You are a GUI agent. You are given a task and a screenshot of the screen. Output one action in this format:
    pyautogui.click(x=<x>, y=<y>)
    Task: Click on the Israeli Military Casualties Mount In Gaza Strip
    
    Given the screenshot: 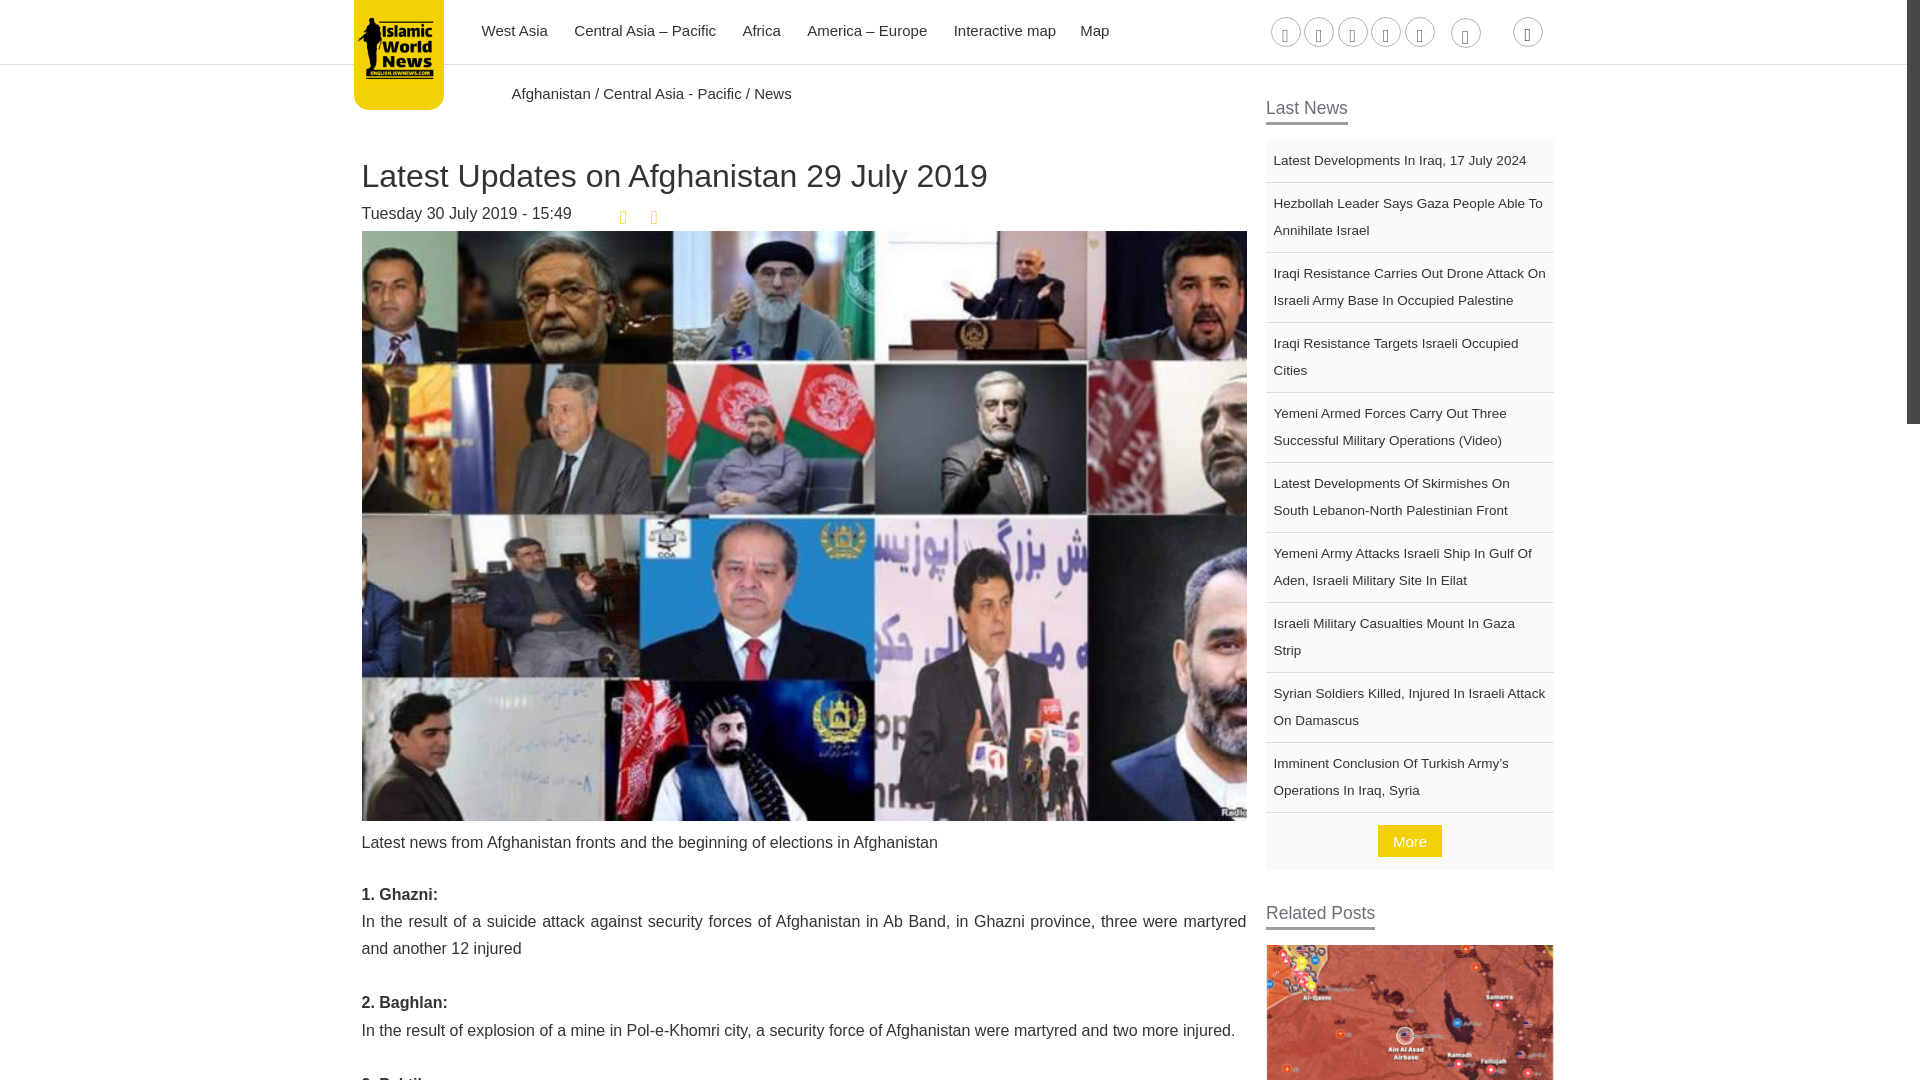 What is the action you would take?
    pyautogui.click(x=1409, y=637)
    